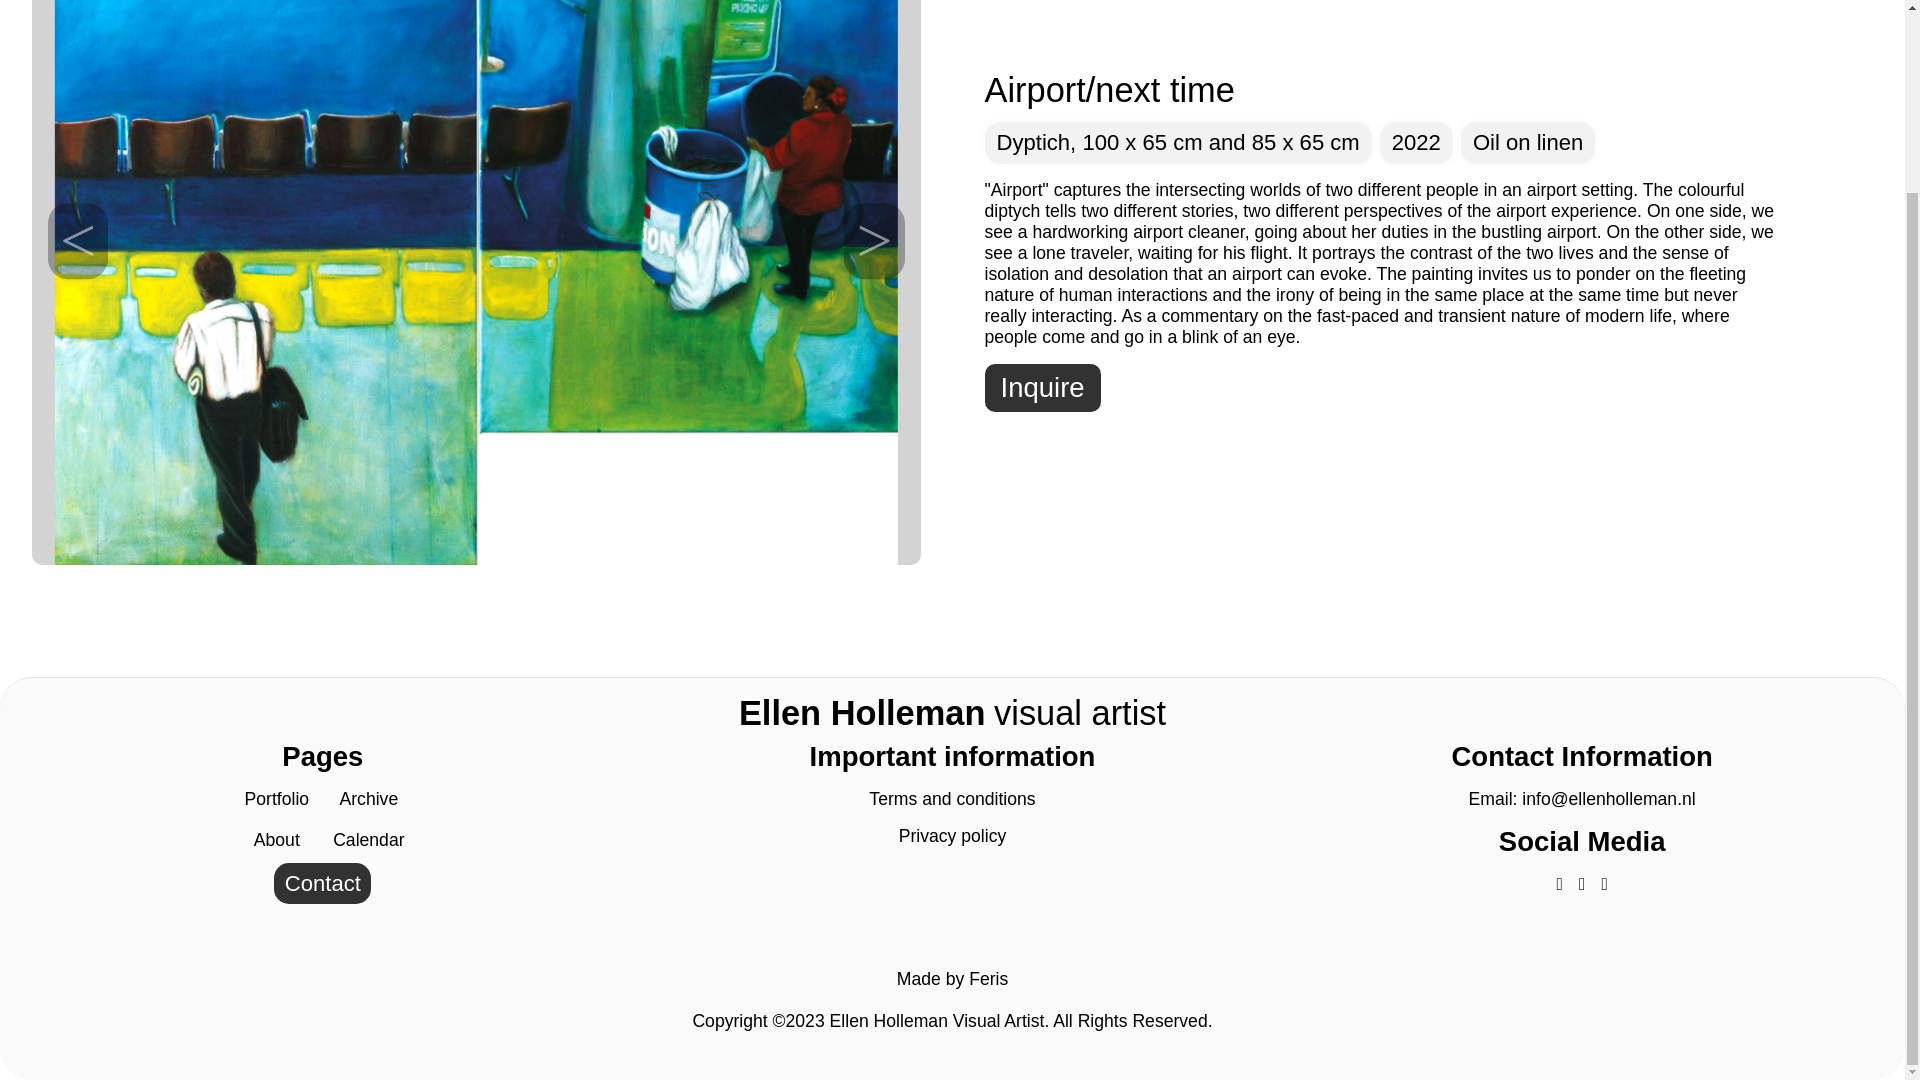  I want to click on Privacy policy, so click(952, 836).